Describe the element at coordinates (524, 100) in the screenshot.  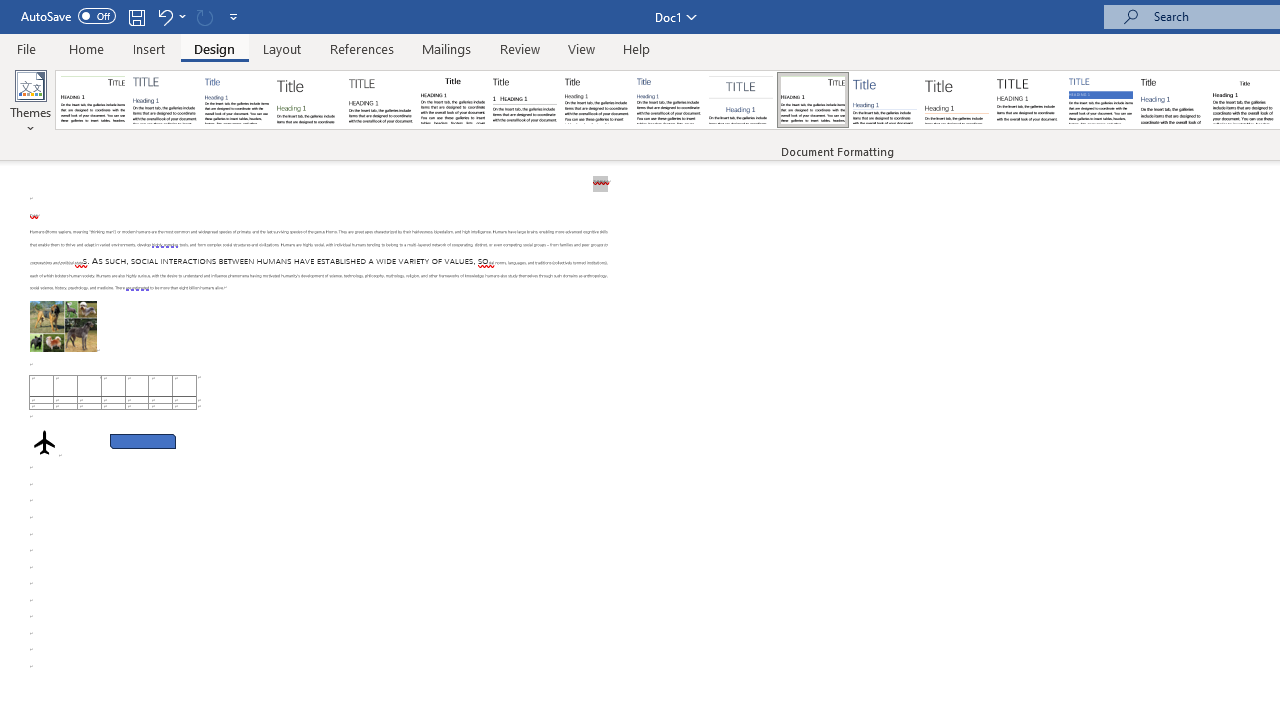
I see `Black & White (Numbered)` at that location.